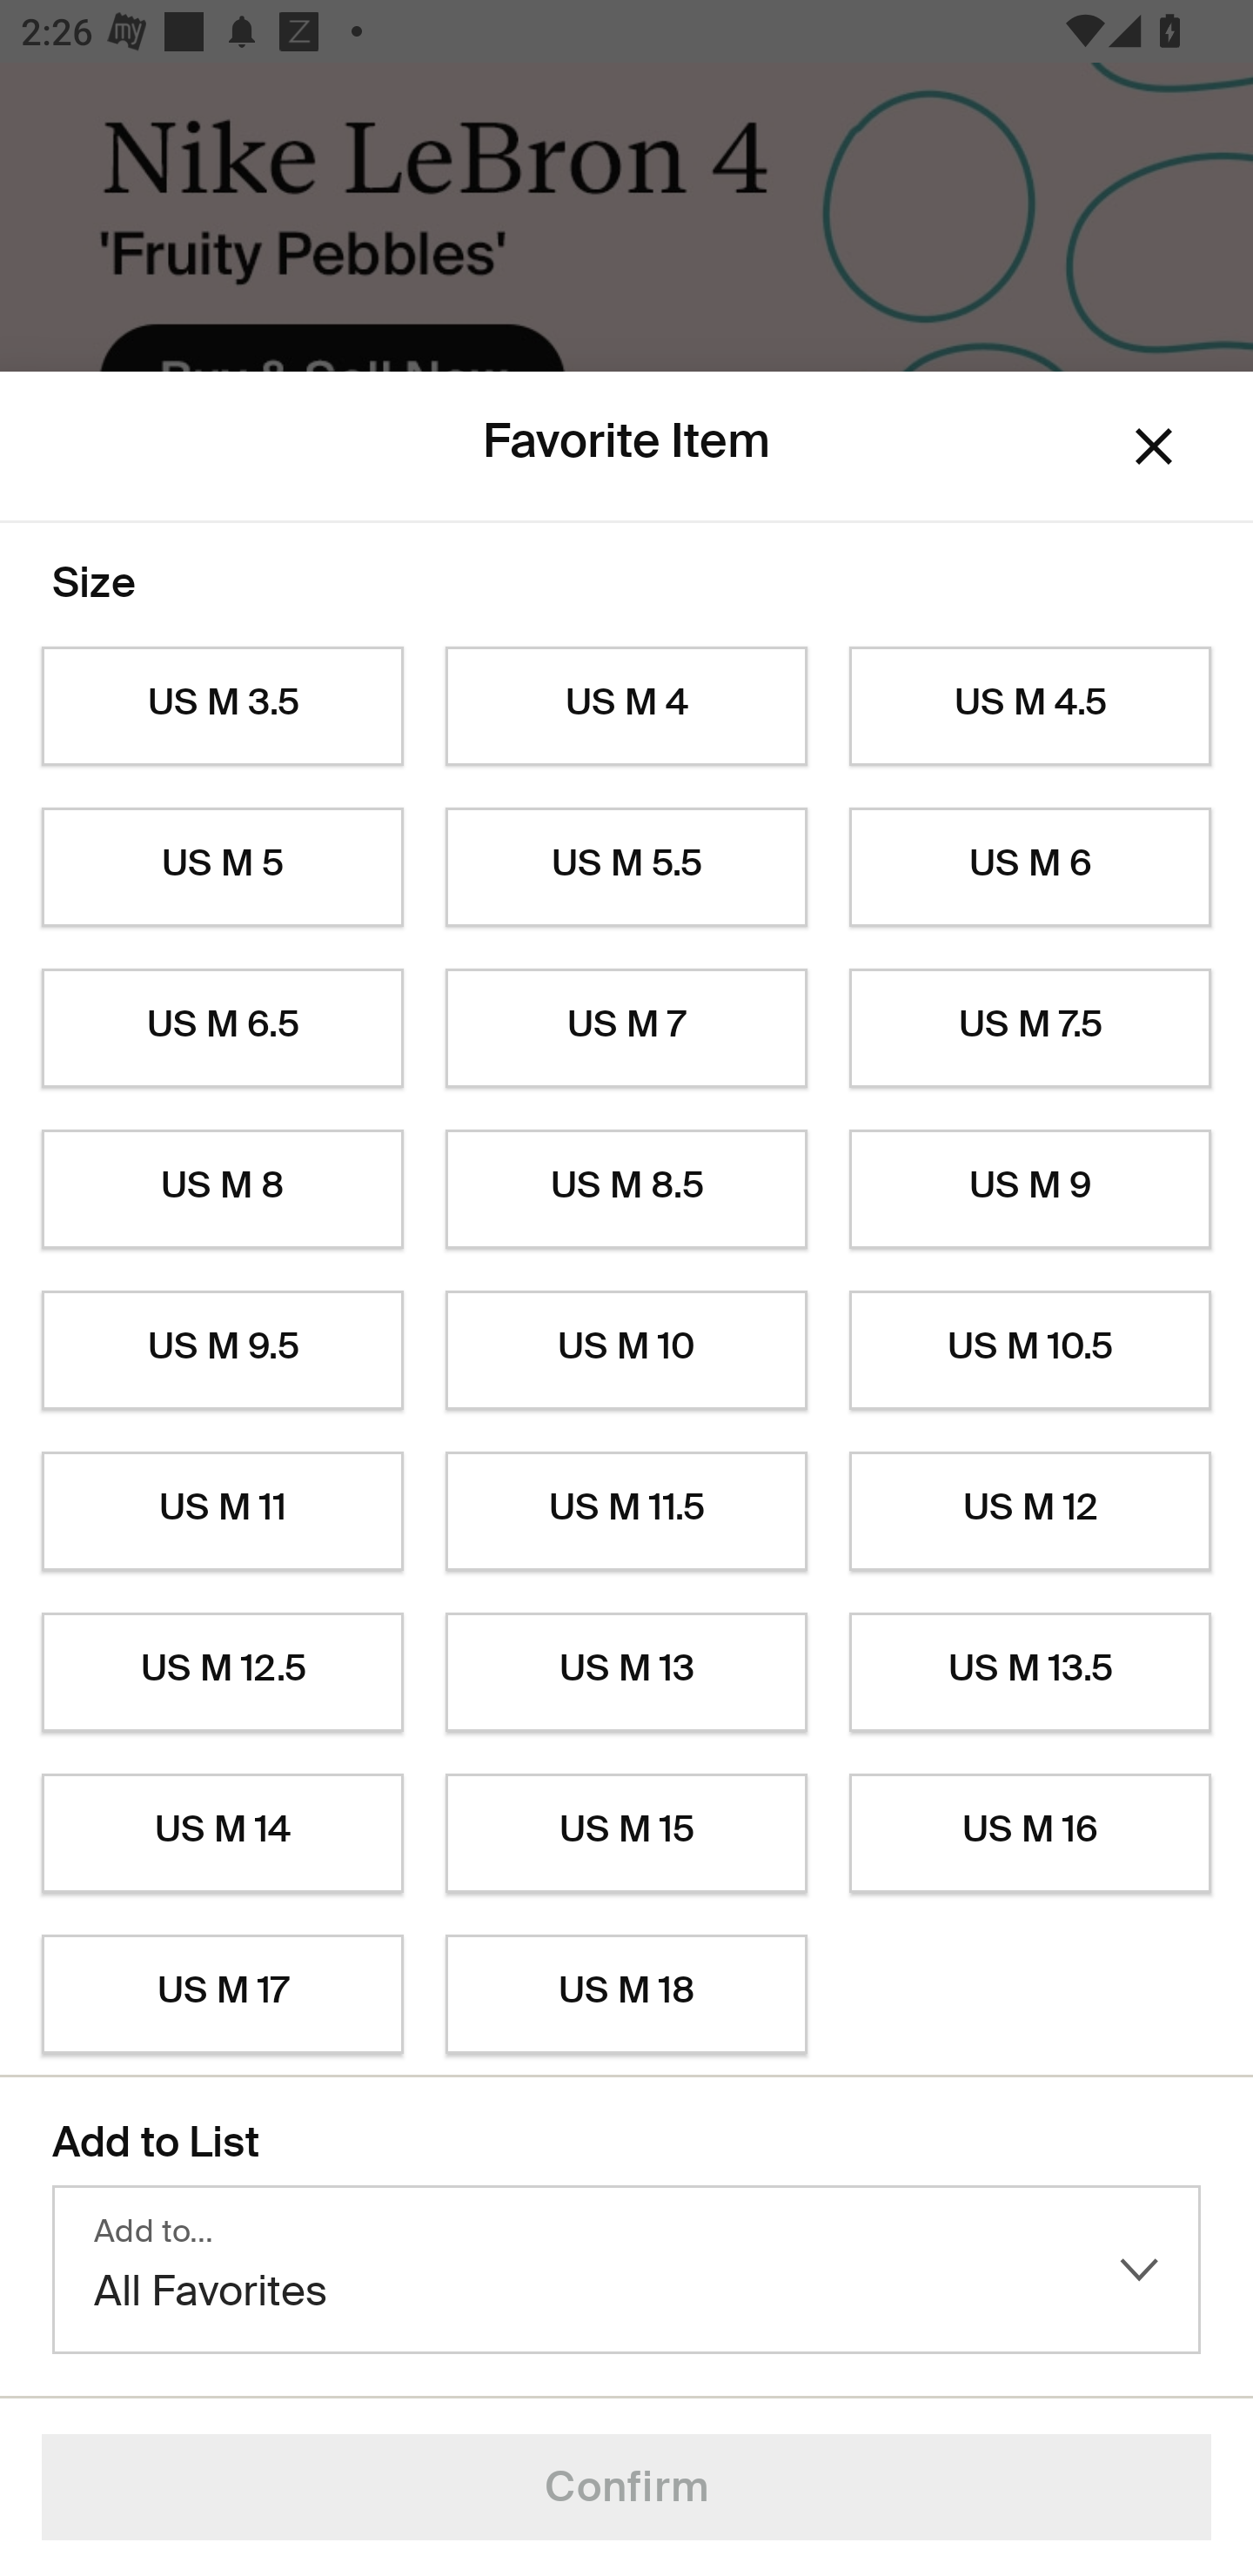 The height and width of the screenshot is (2576, 1253). What do you see at coordinates (626, 1351) in the screenshot?
I see `US M 10` at bounding box center [626, 1351].